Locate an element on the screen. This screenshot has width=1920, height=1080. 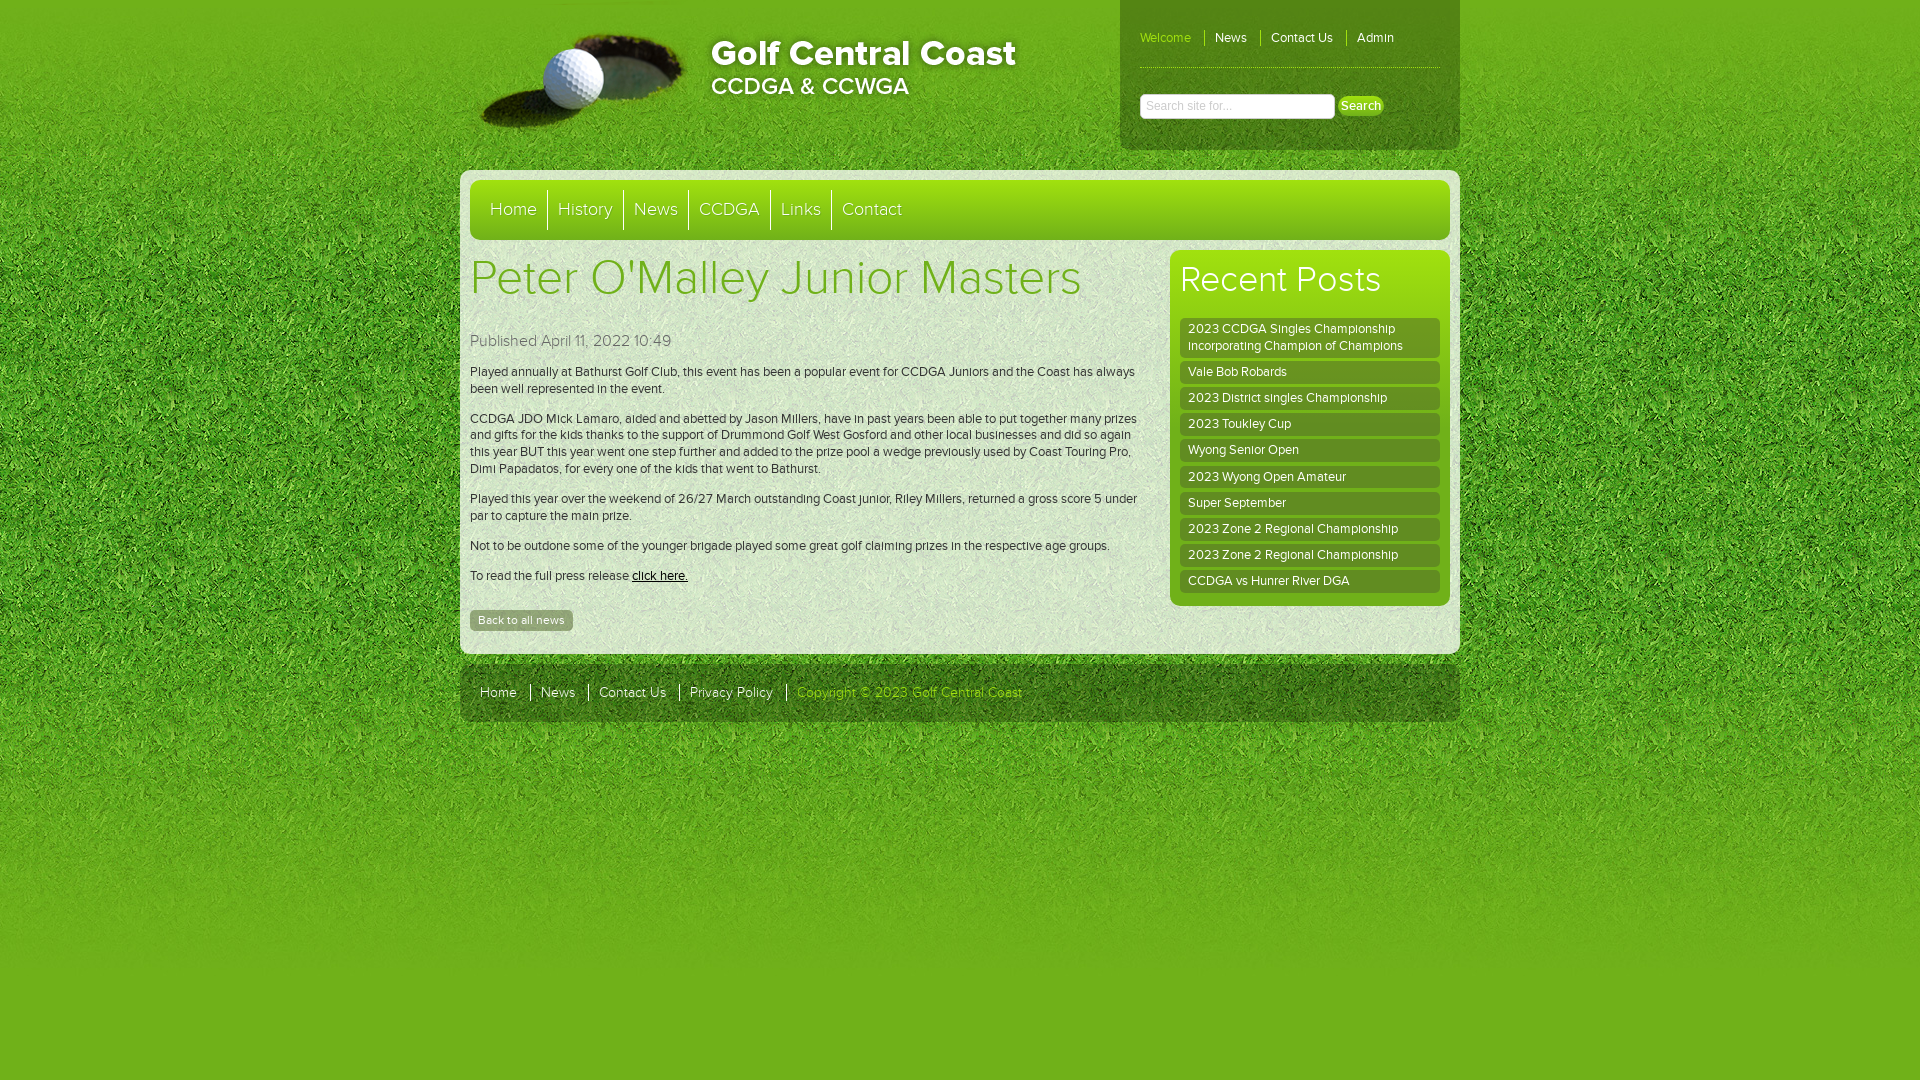
CCDGA vs Hunrer River DGA is located at coordinates (1310, 582).